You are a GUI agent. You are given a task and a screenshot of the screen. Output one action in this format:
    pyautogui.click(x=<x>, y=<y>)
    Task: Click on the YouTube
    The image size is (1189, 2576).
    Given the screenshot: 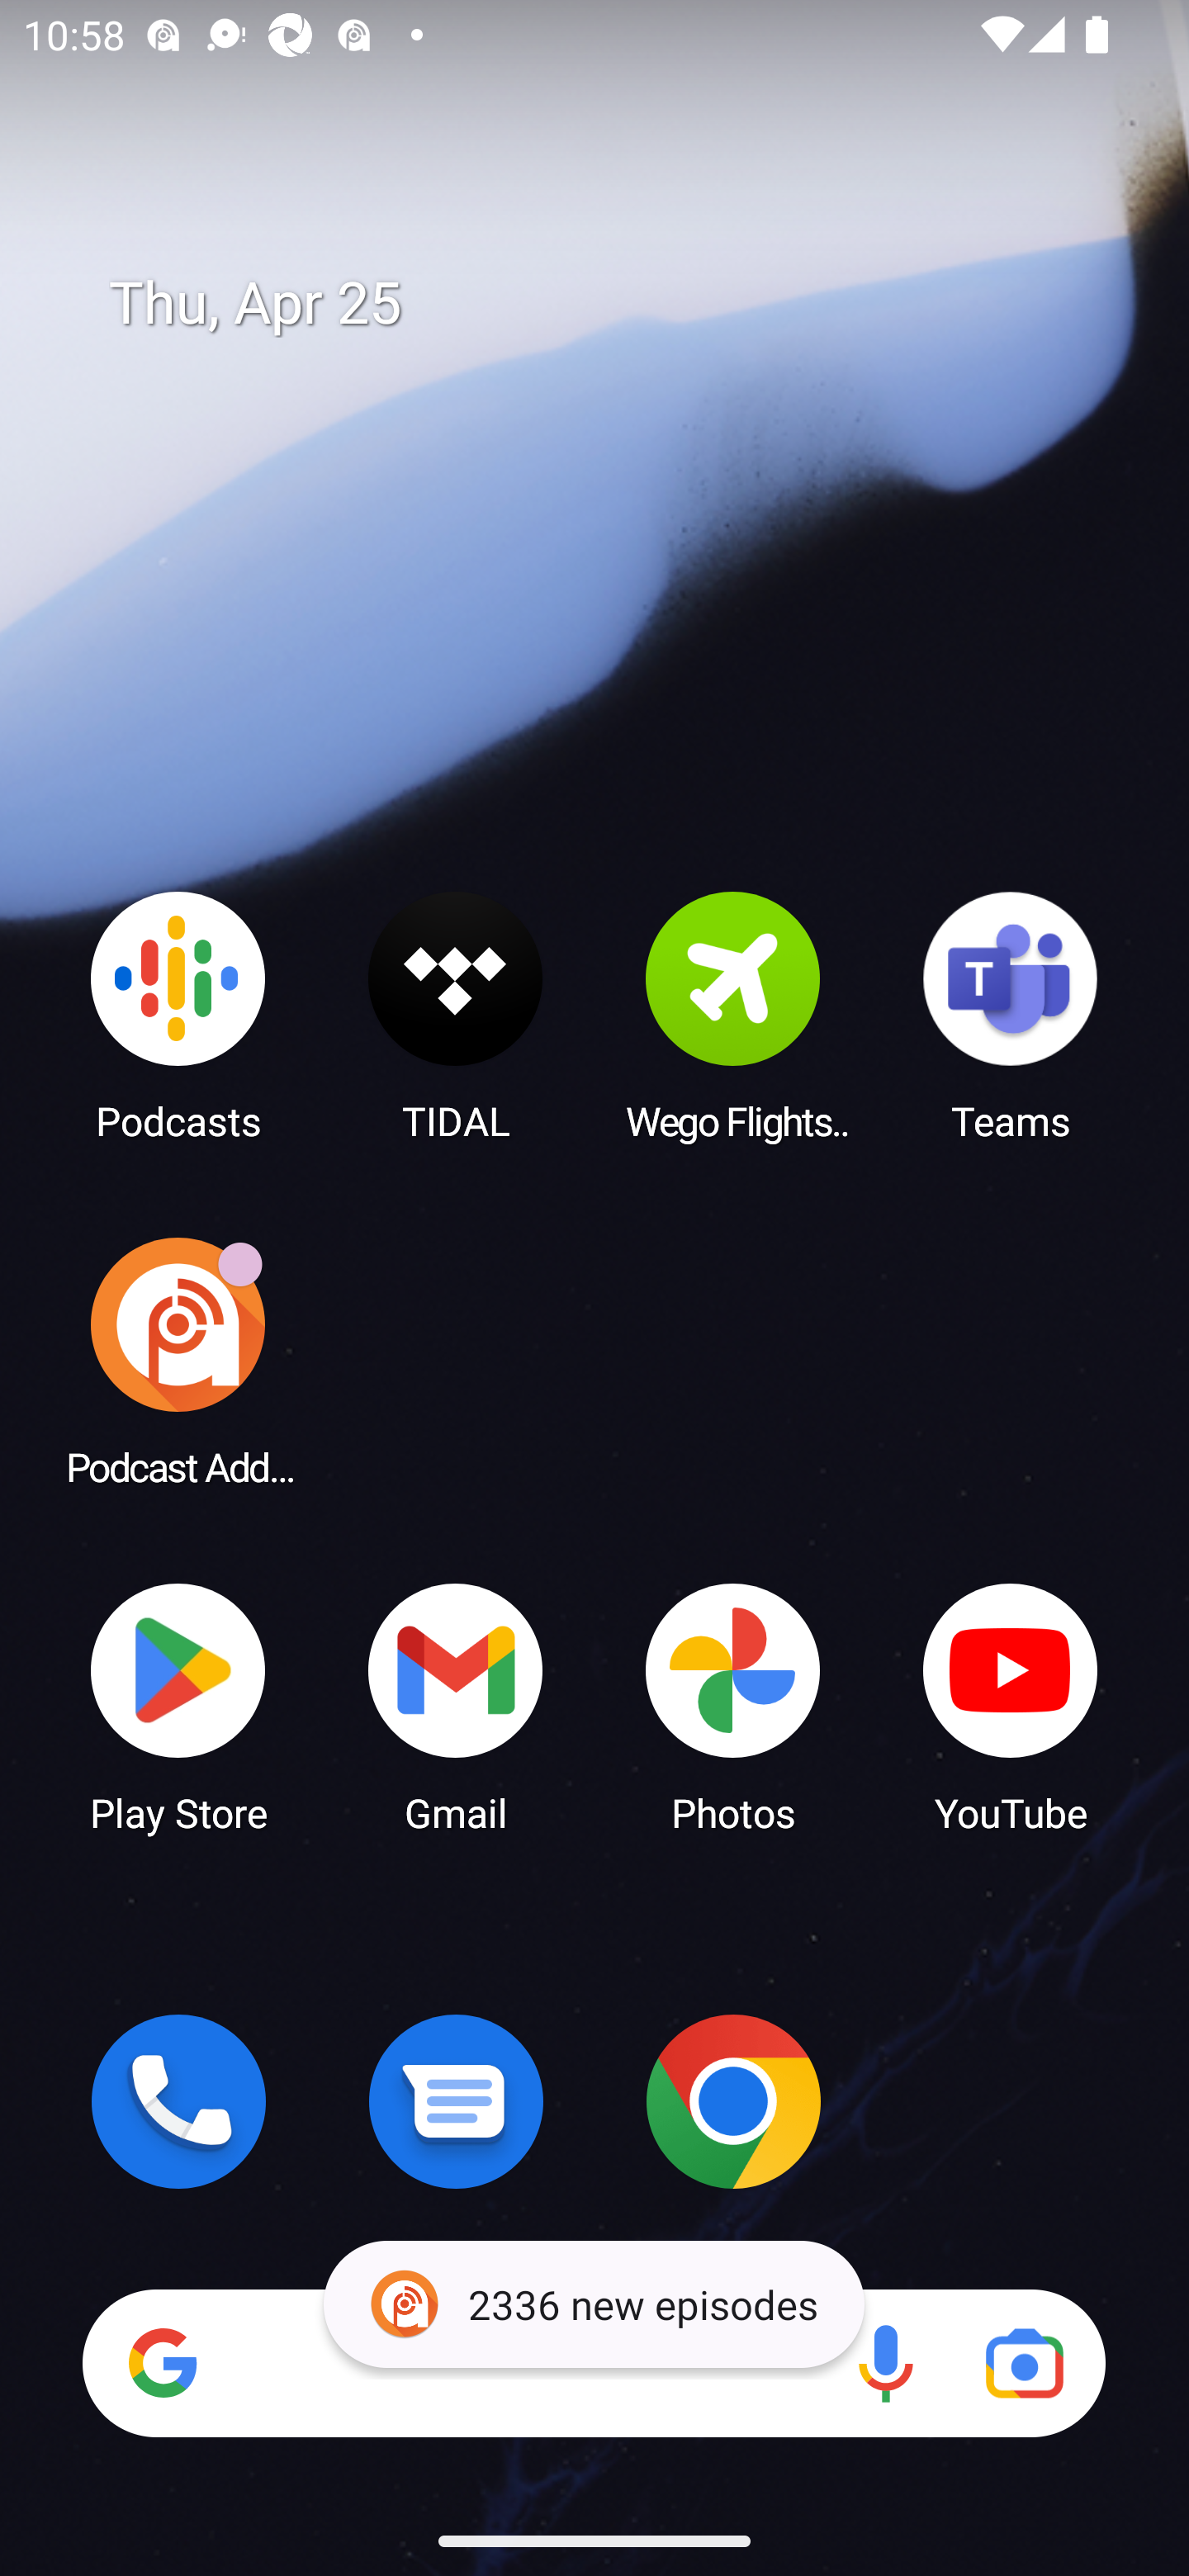 What is the action you would take?
    pyautogui.click(x=1011, y=1706)
    